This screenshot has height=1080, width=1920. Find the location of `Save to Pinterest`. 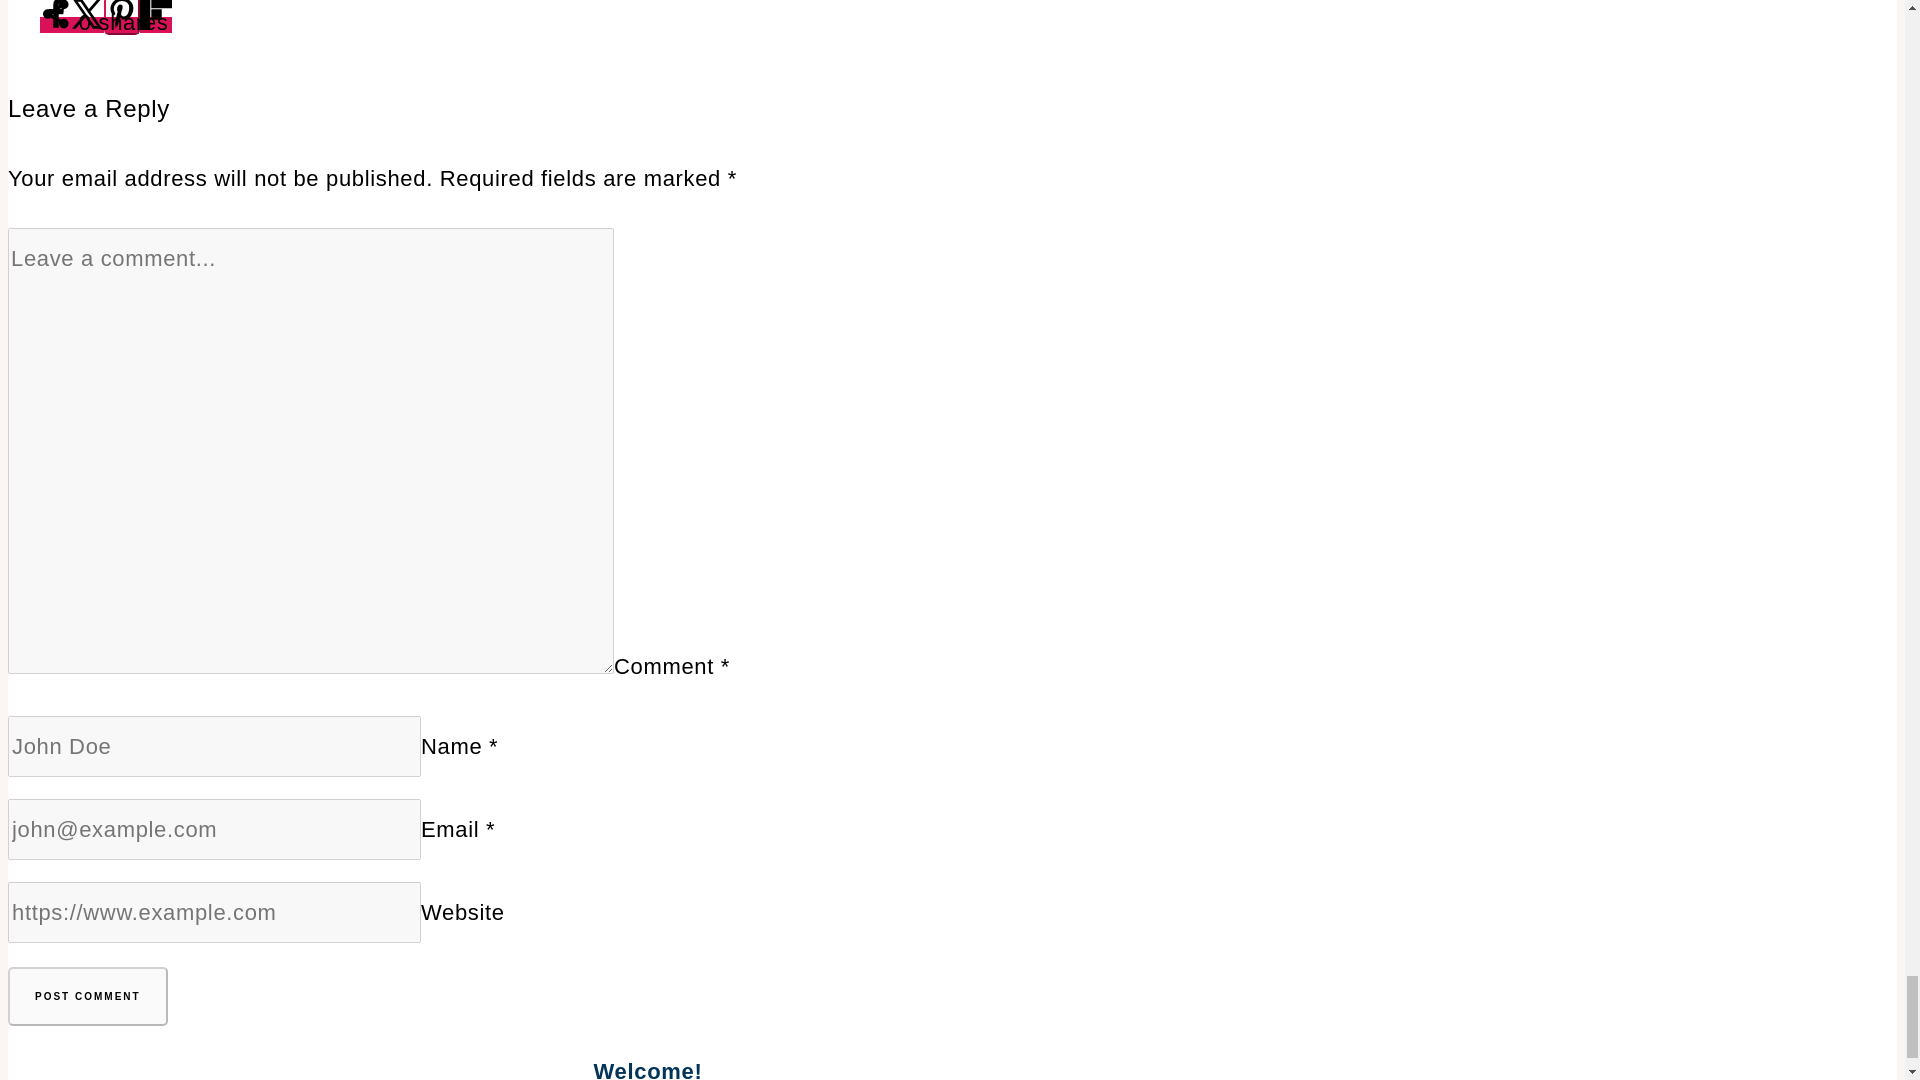

Save to Pinterest is located at coordinates (122, 17).